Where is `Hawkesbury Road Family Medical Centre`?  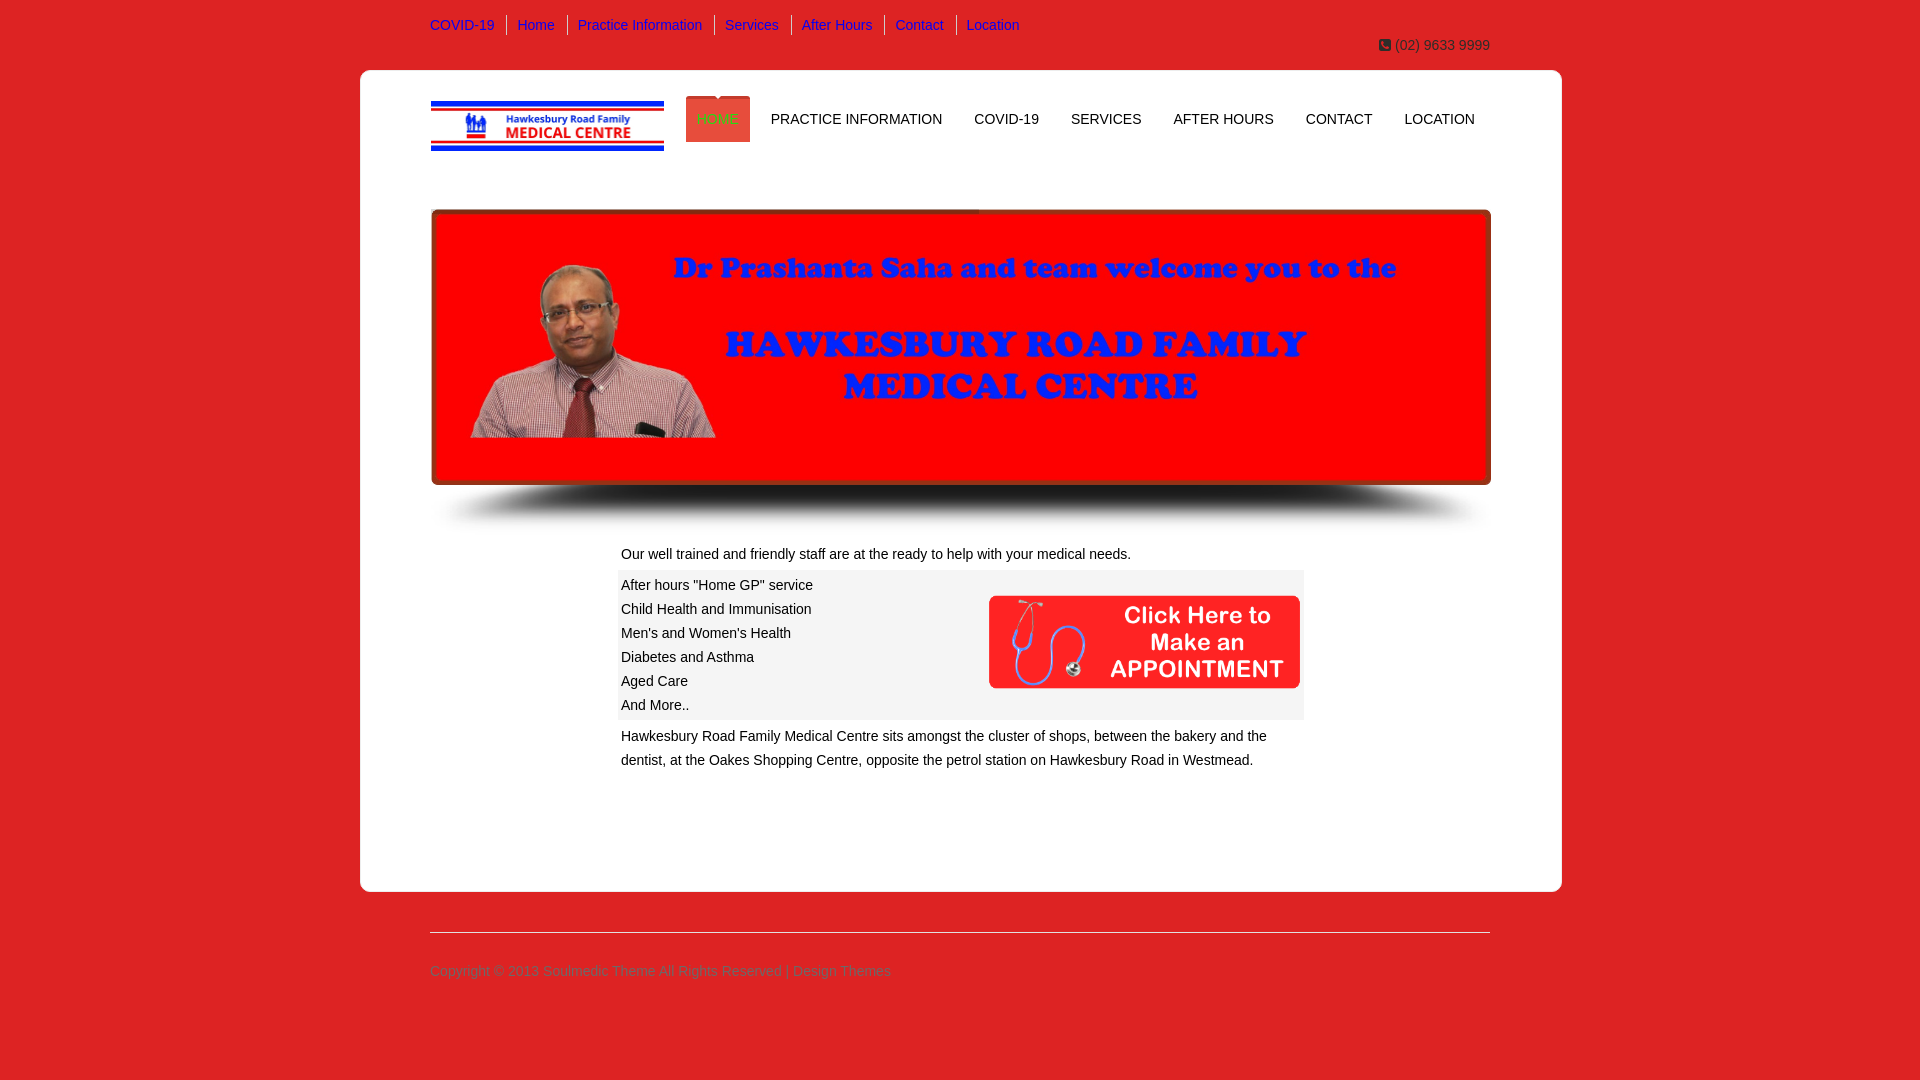
Hawkesbury Road Family Medical Centre is located at coordinates (548, 126).